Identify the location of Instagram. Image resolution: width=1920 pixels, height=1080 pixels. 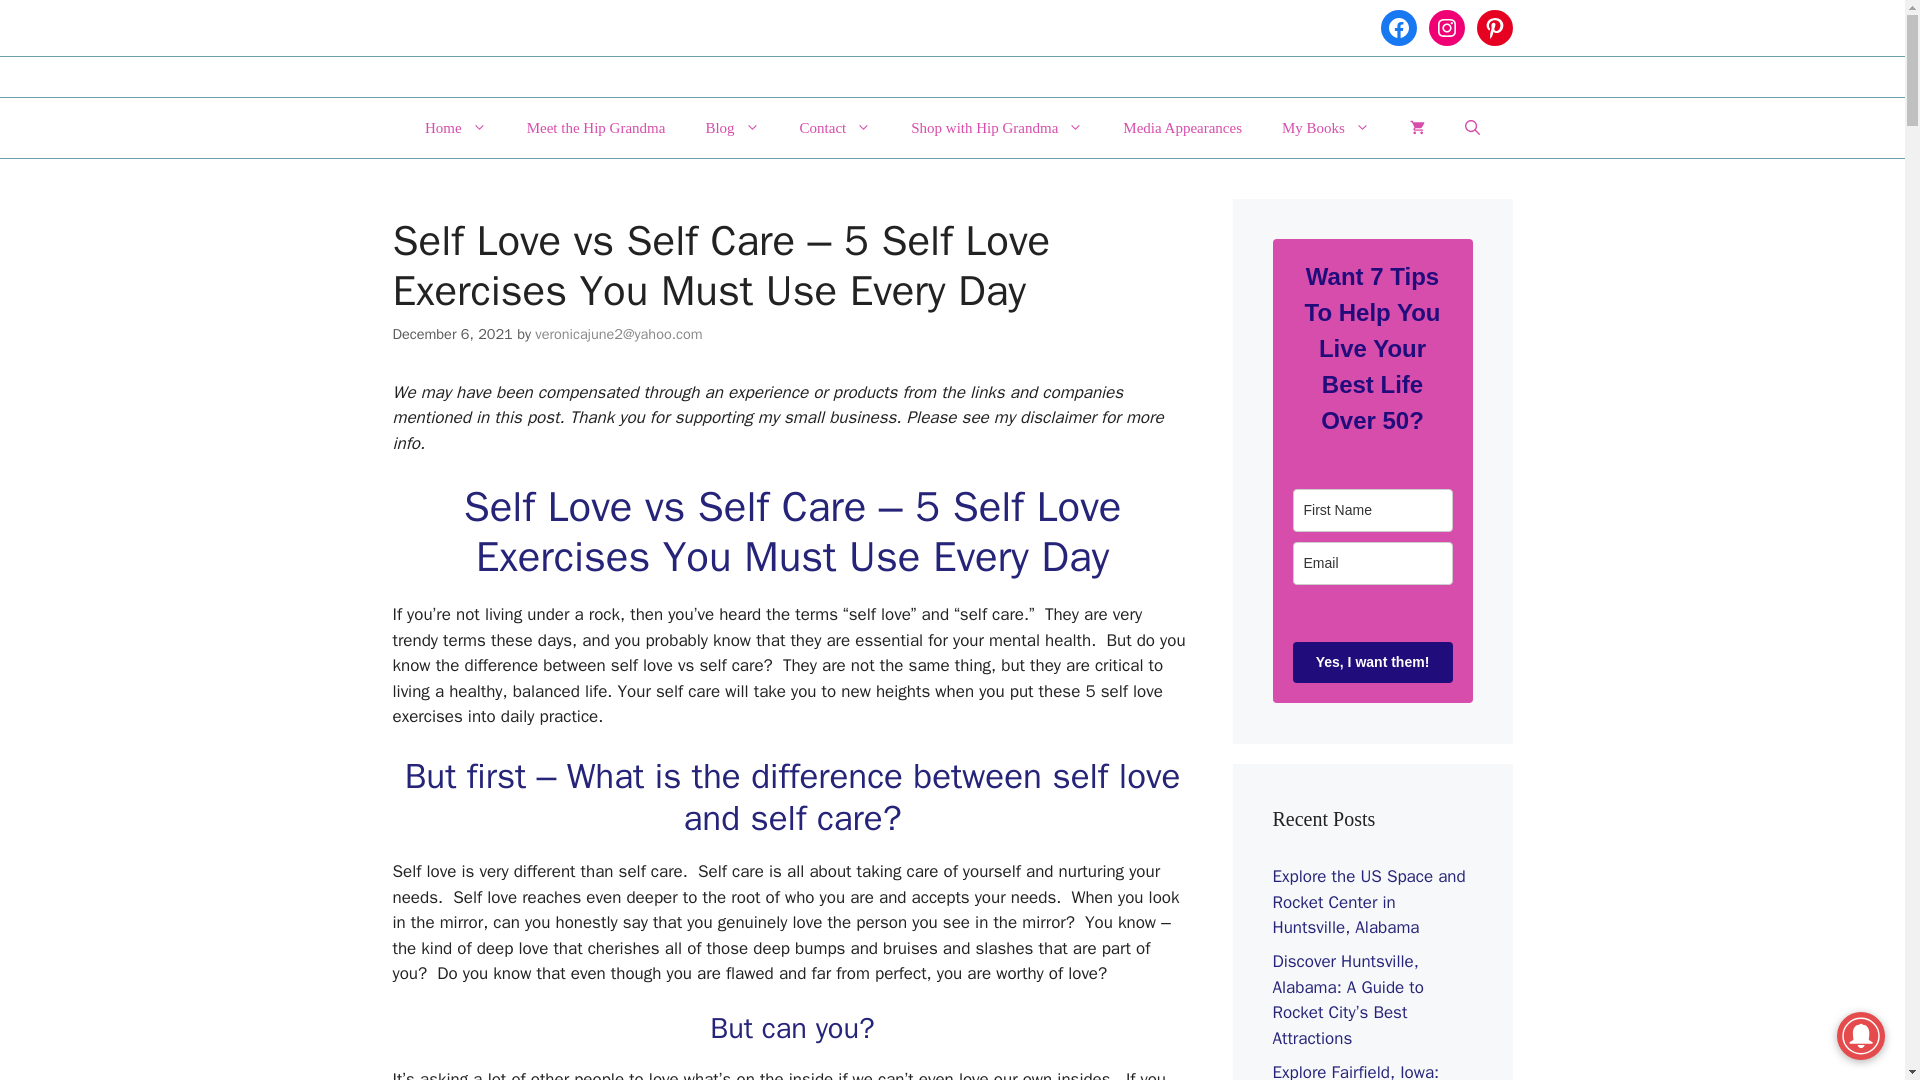
(1446, 28).